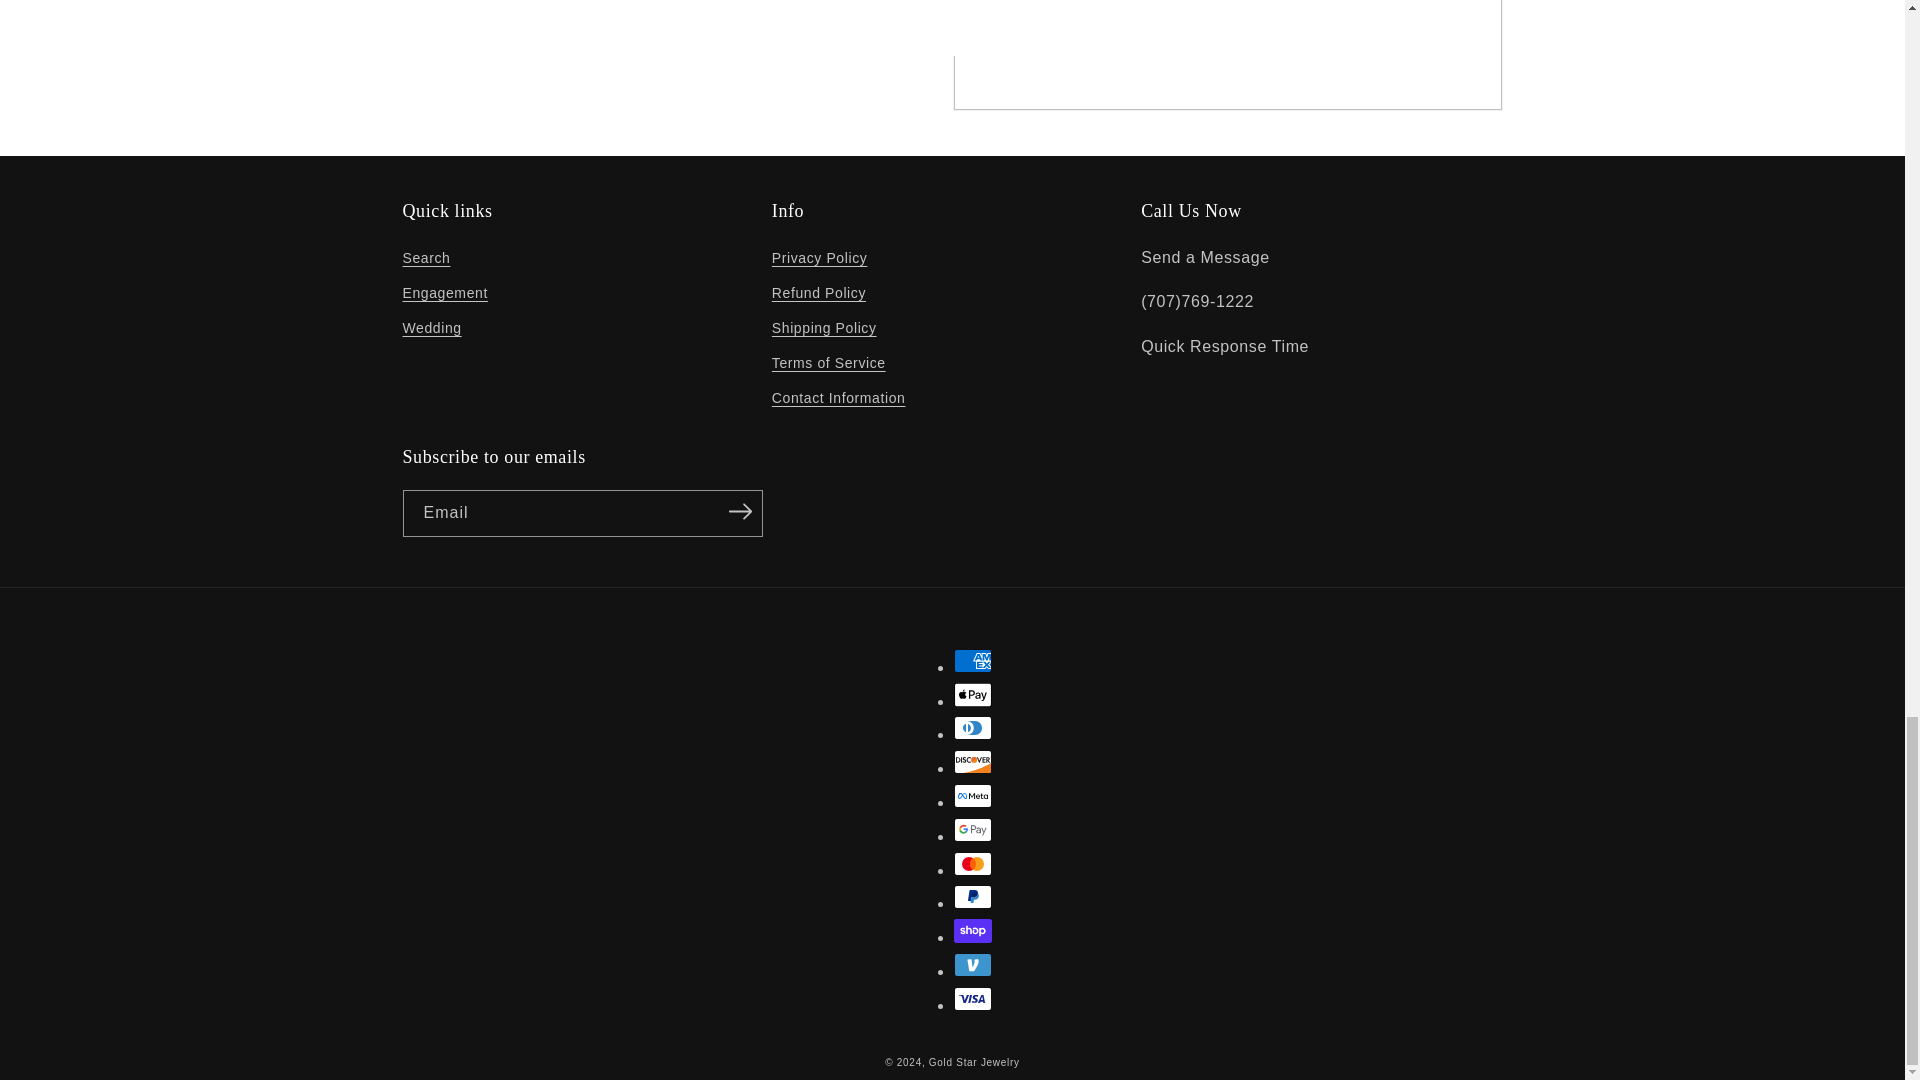  Describe the element at coordinates (973, 864) in the screenshot. I see `Mastercard` at that location.